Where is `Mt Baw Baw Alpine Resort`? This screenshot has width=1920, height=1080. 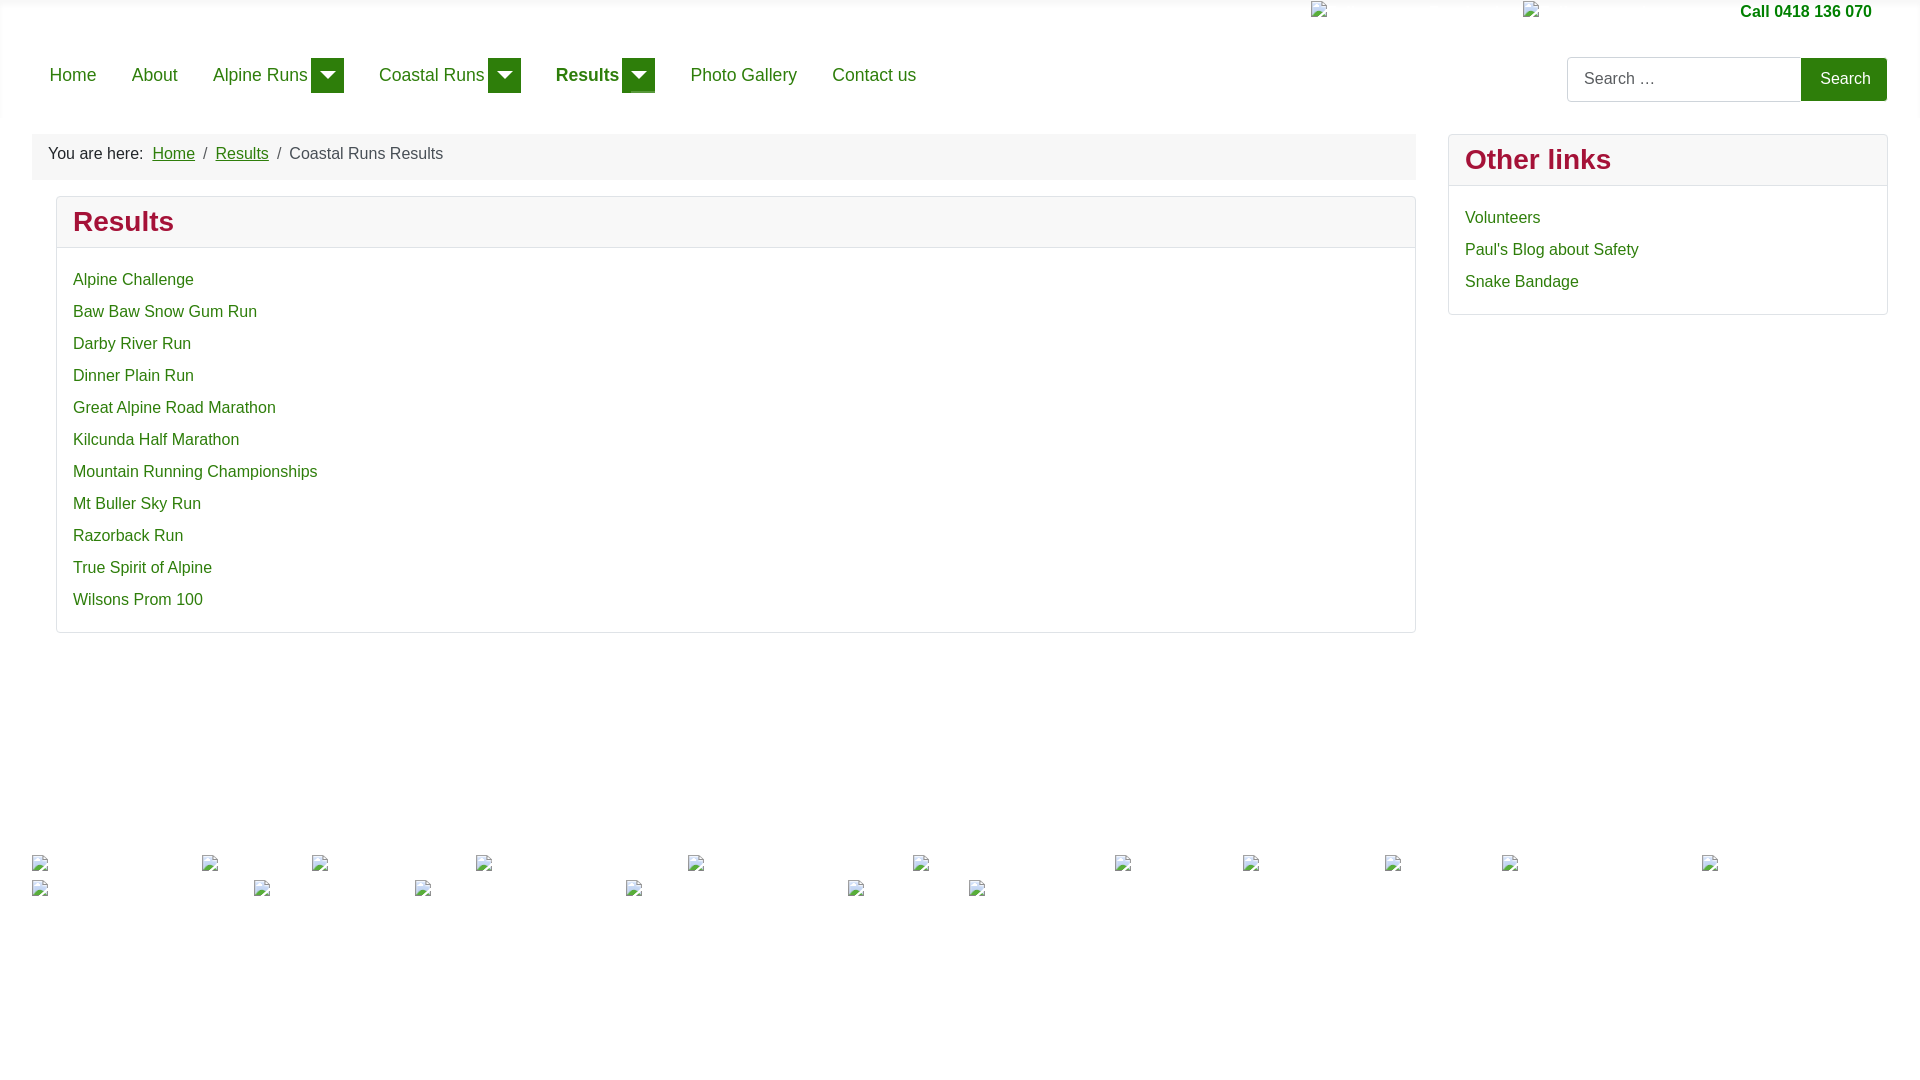
Mt Baw Baw Alpine Resort is located at coordinates (734, 890).